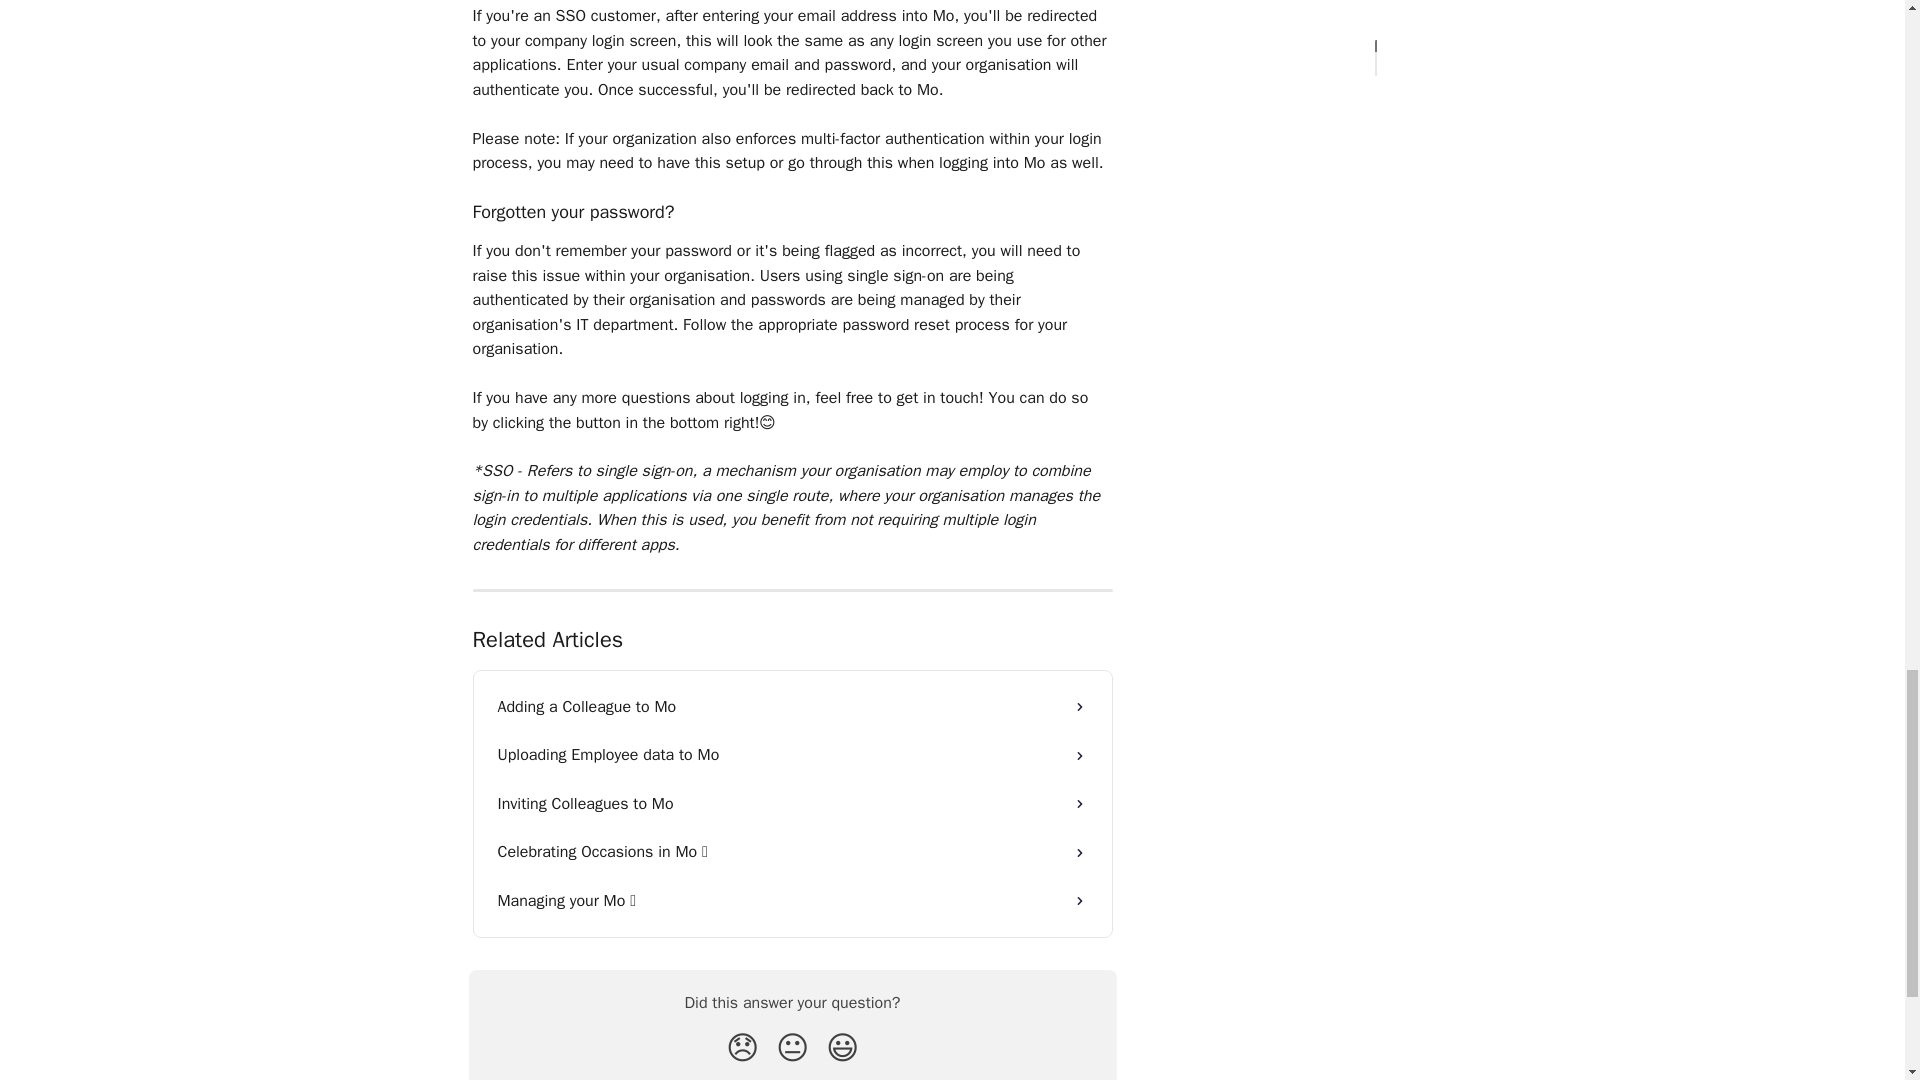 The width and height of the screenshot is (1920, 1080). Describe the element at coordinates (792, 804) in the screenshot. I see `Inviting Colleagues to Mo` at that location.